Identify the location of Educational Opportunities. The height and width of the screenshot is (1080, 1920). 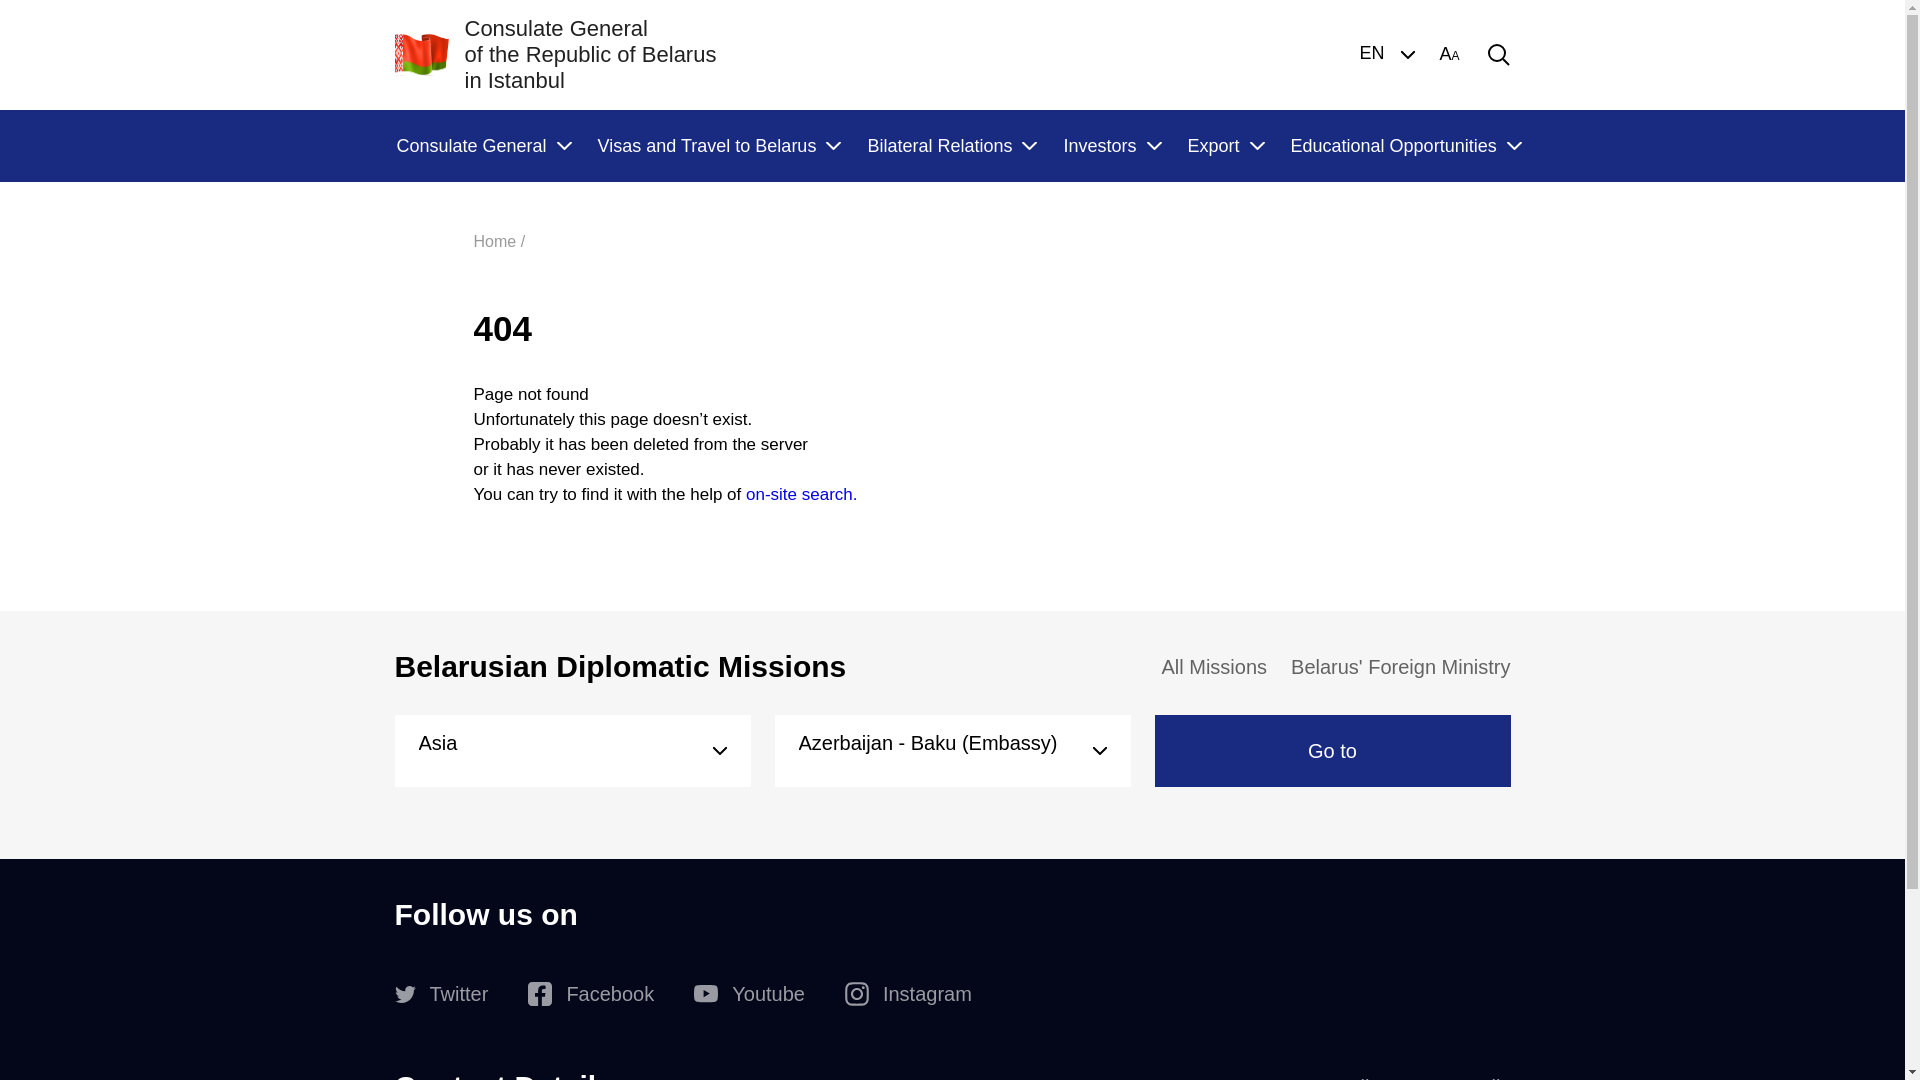
(1406, 146).